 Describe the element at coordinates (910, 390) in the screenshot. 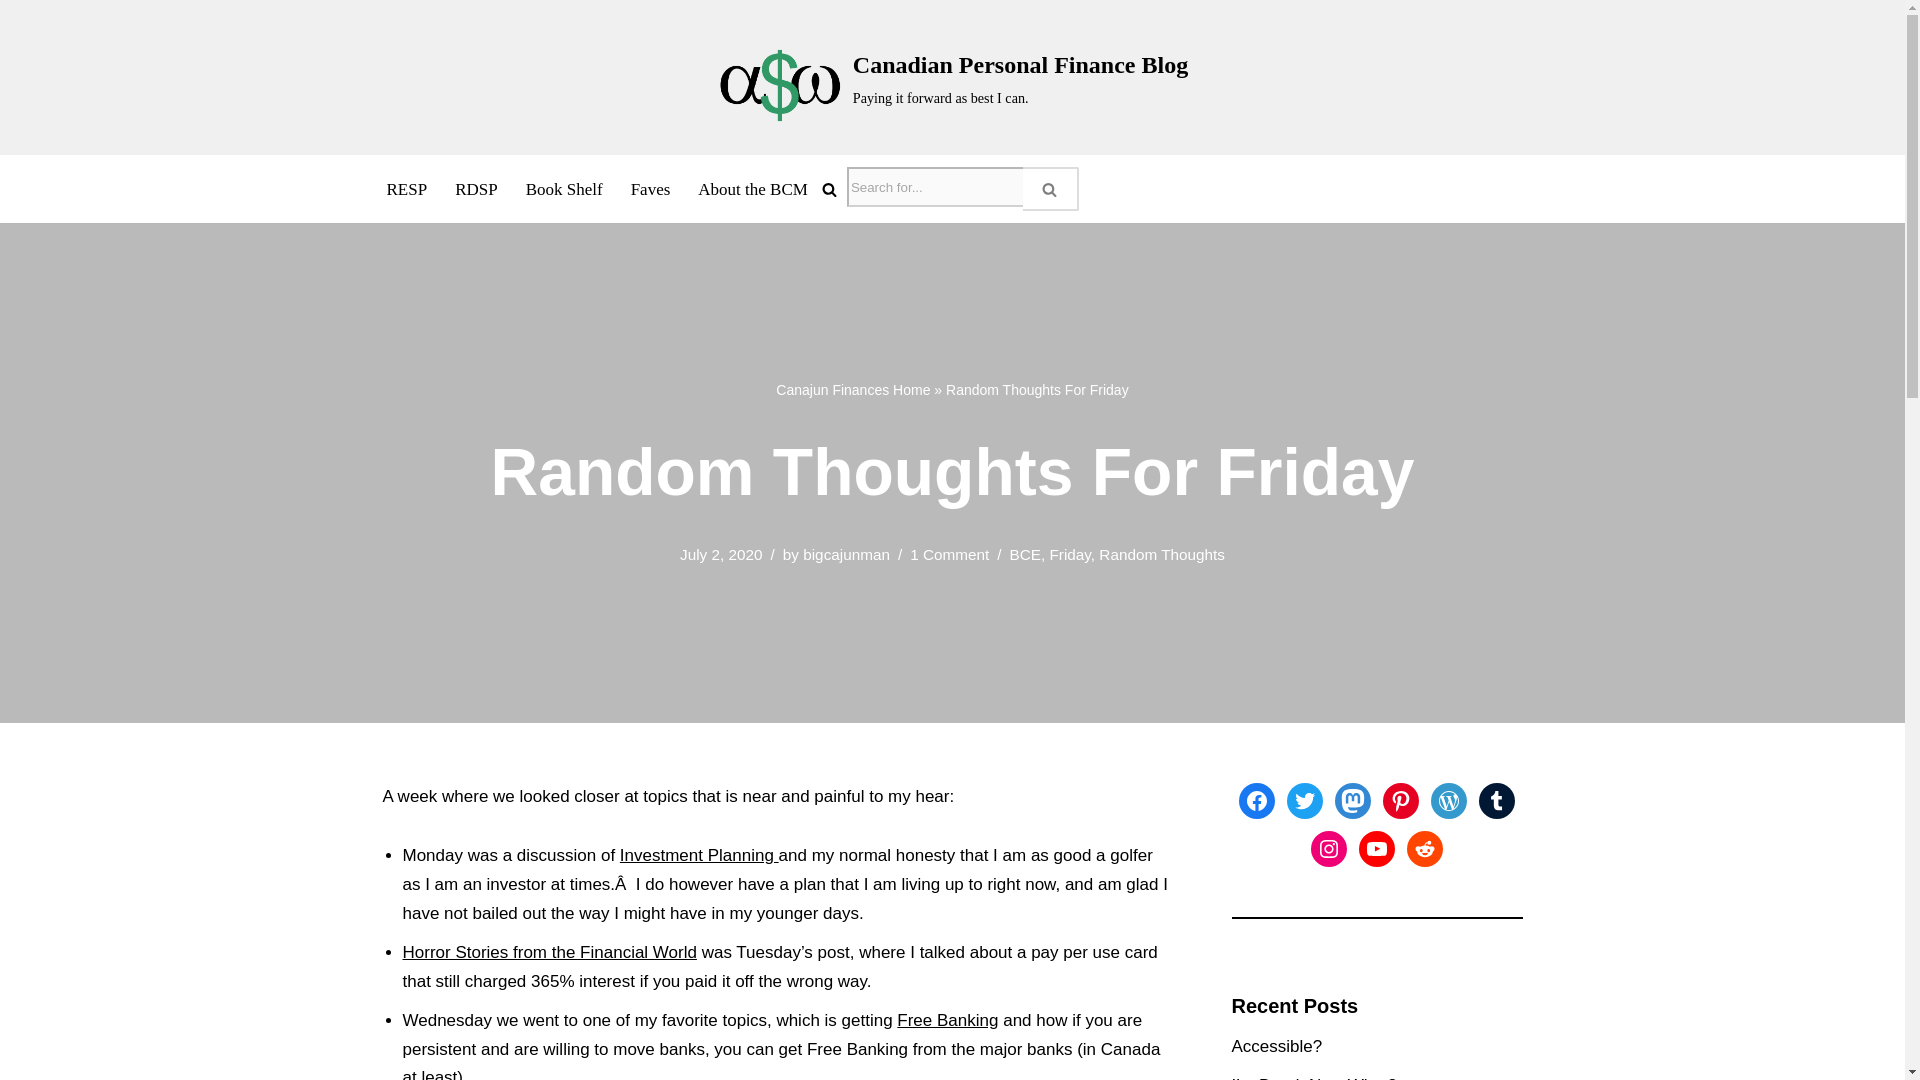

I see `Home` at that location.